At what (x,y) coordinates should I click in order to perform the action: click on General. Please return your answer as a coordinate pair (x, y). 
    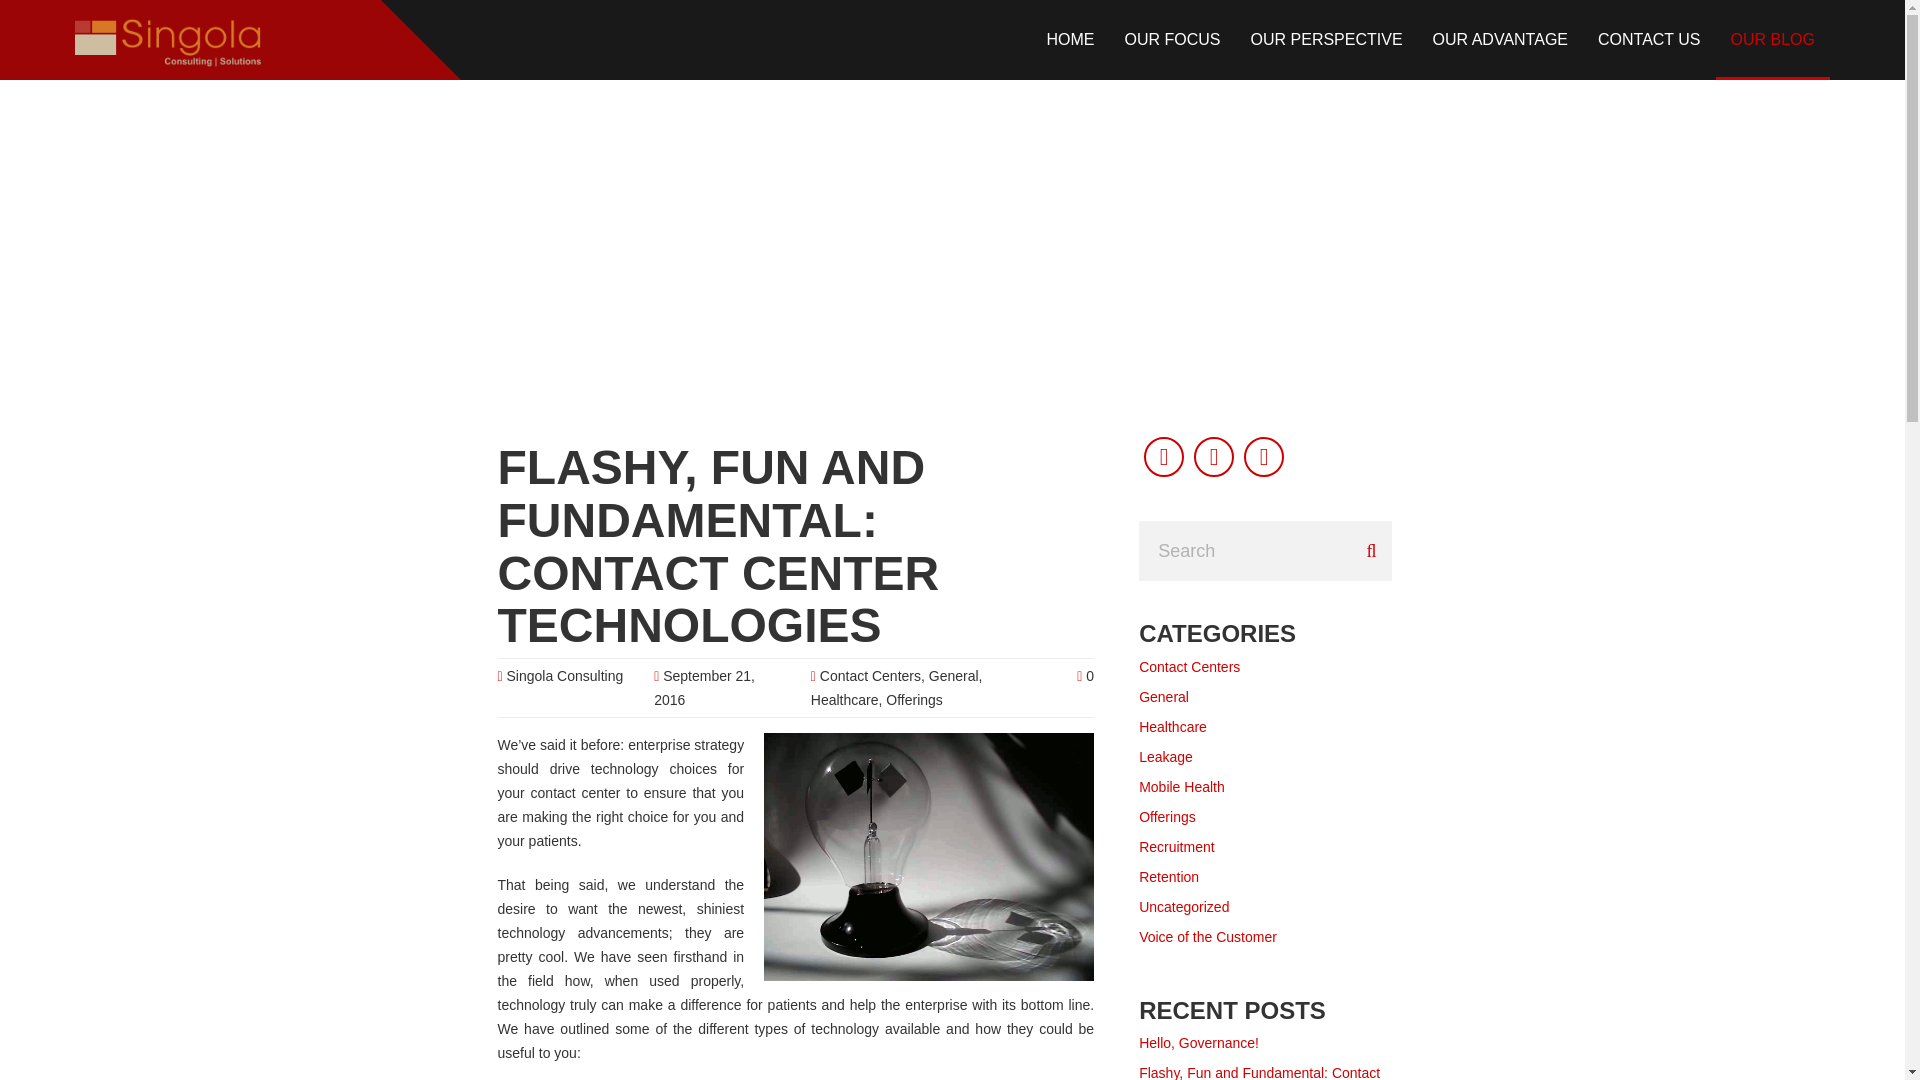
    Looking at the image, I should click on (954, 676).